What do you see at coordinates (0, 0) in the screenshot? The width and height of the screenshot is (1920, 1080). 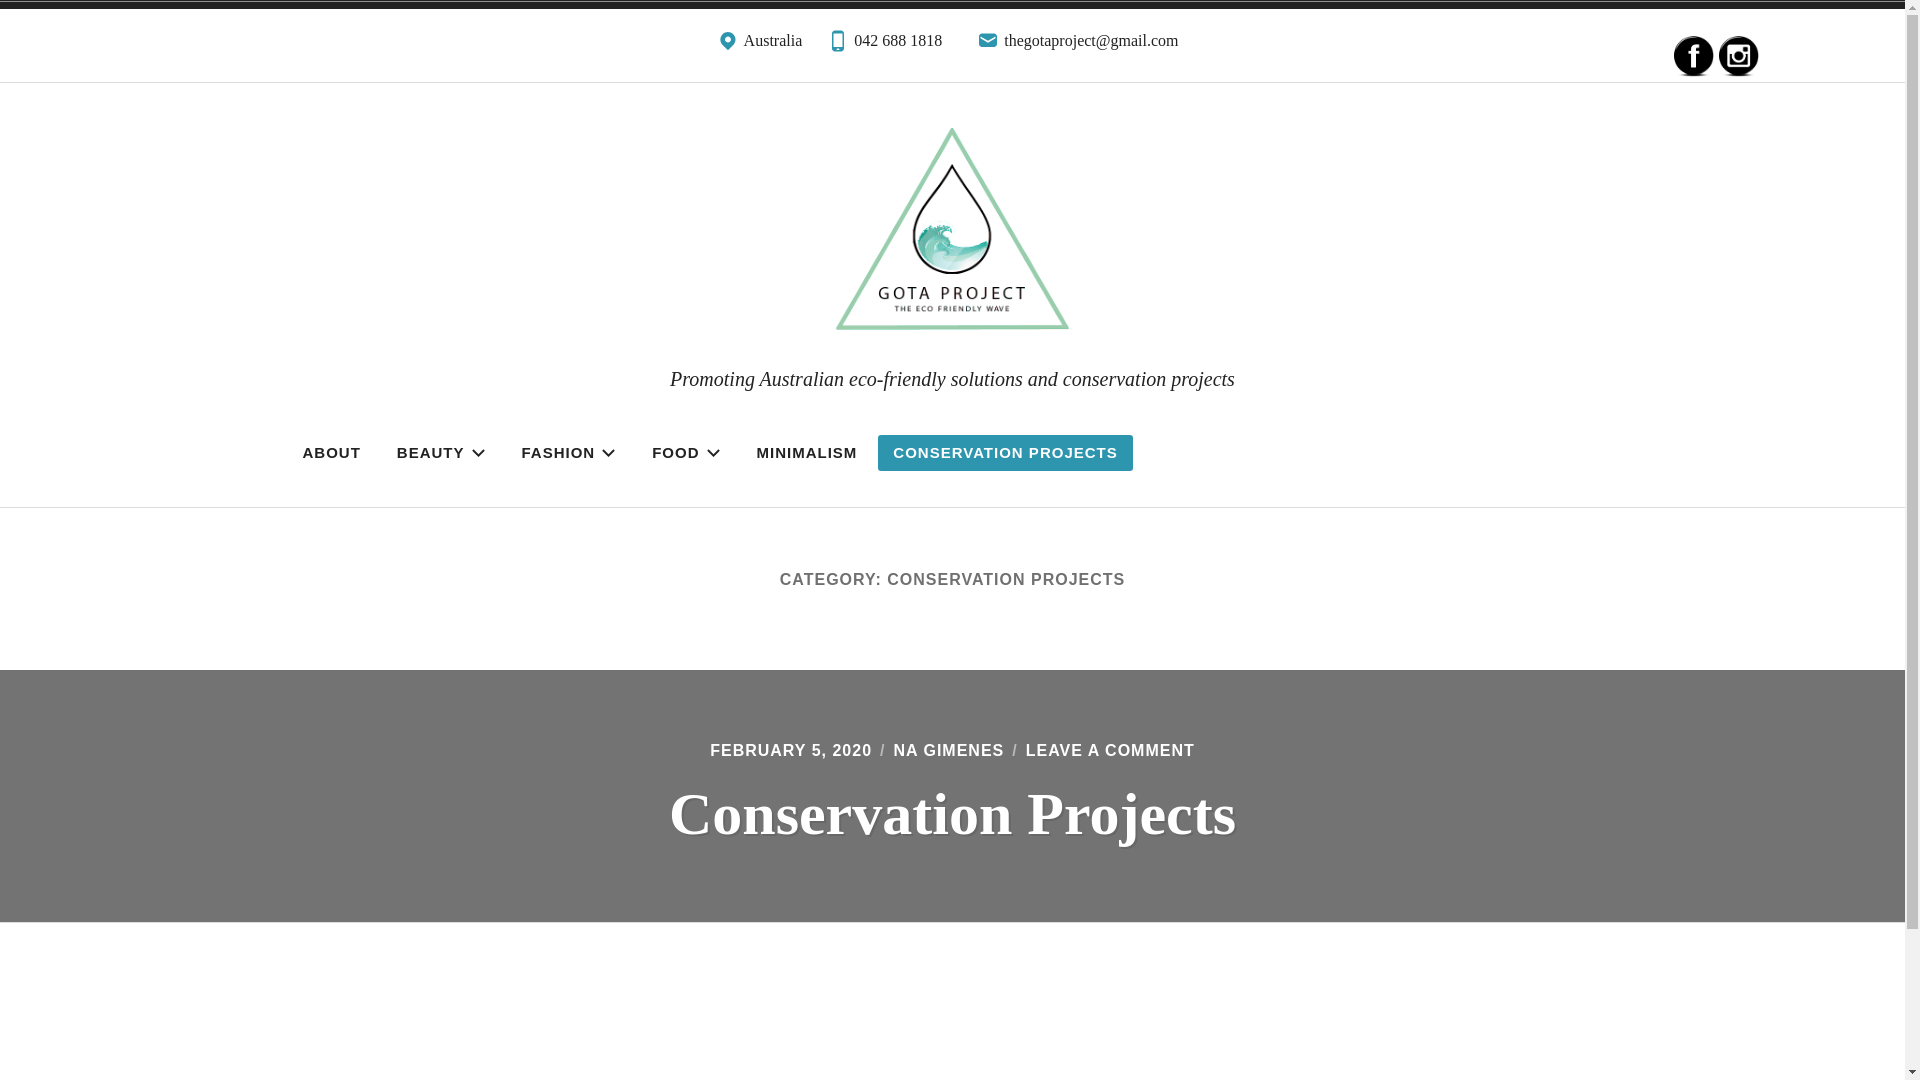 I see `Skip to content` at bounding box center [0, 0].